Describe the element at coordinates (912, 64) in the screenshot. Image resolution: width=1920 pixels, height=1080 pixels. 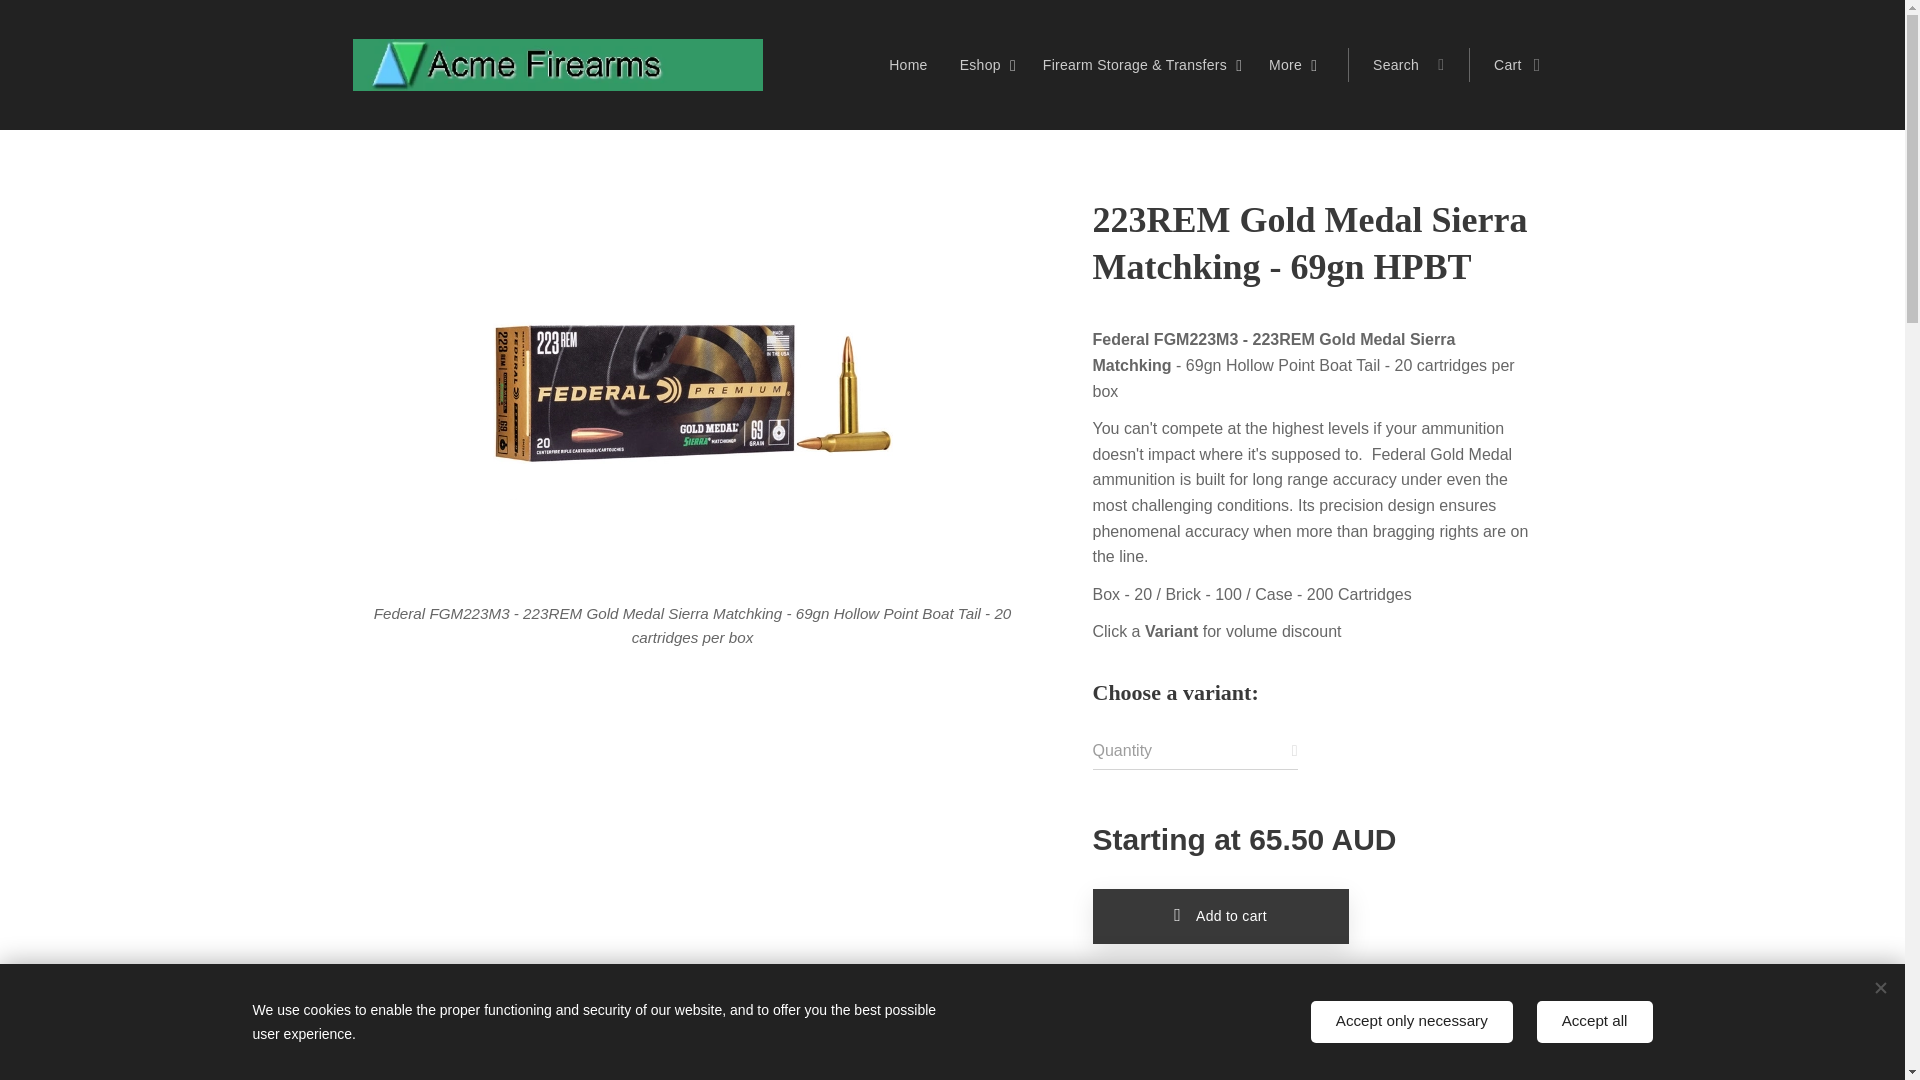
I see `Home` at that location.